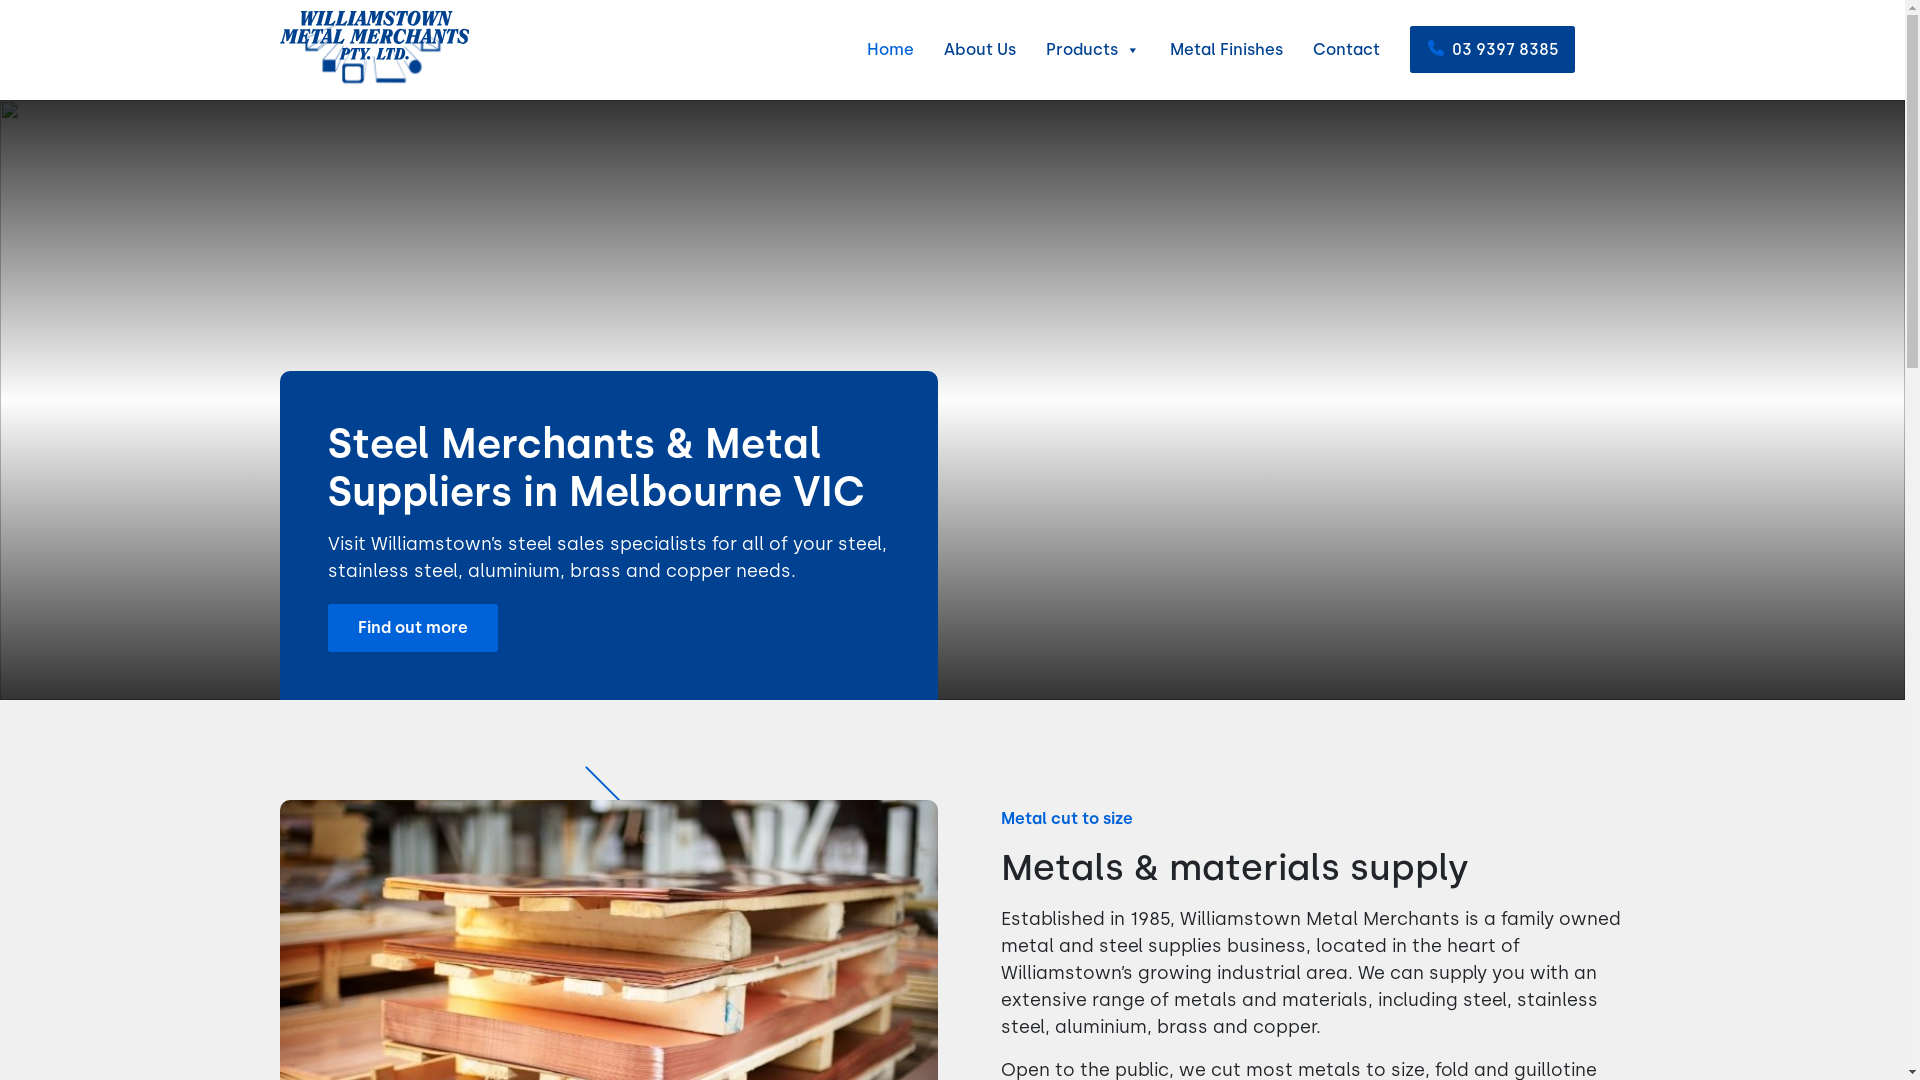  What do you see at coordinates (980, 50) in the screenshot?
I see `About Us` at bounding box center [980, 50].